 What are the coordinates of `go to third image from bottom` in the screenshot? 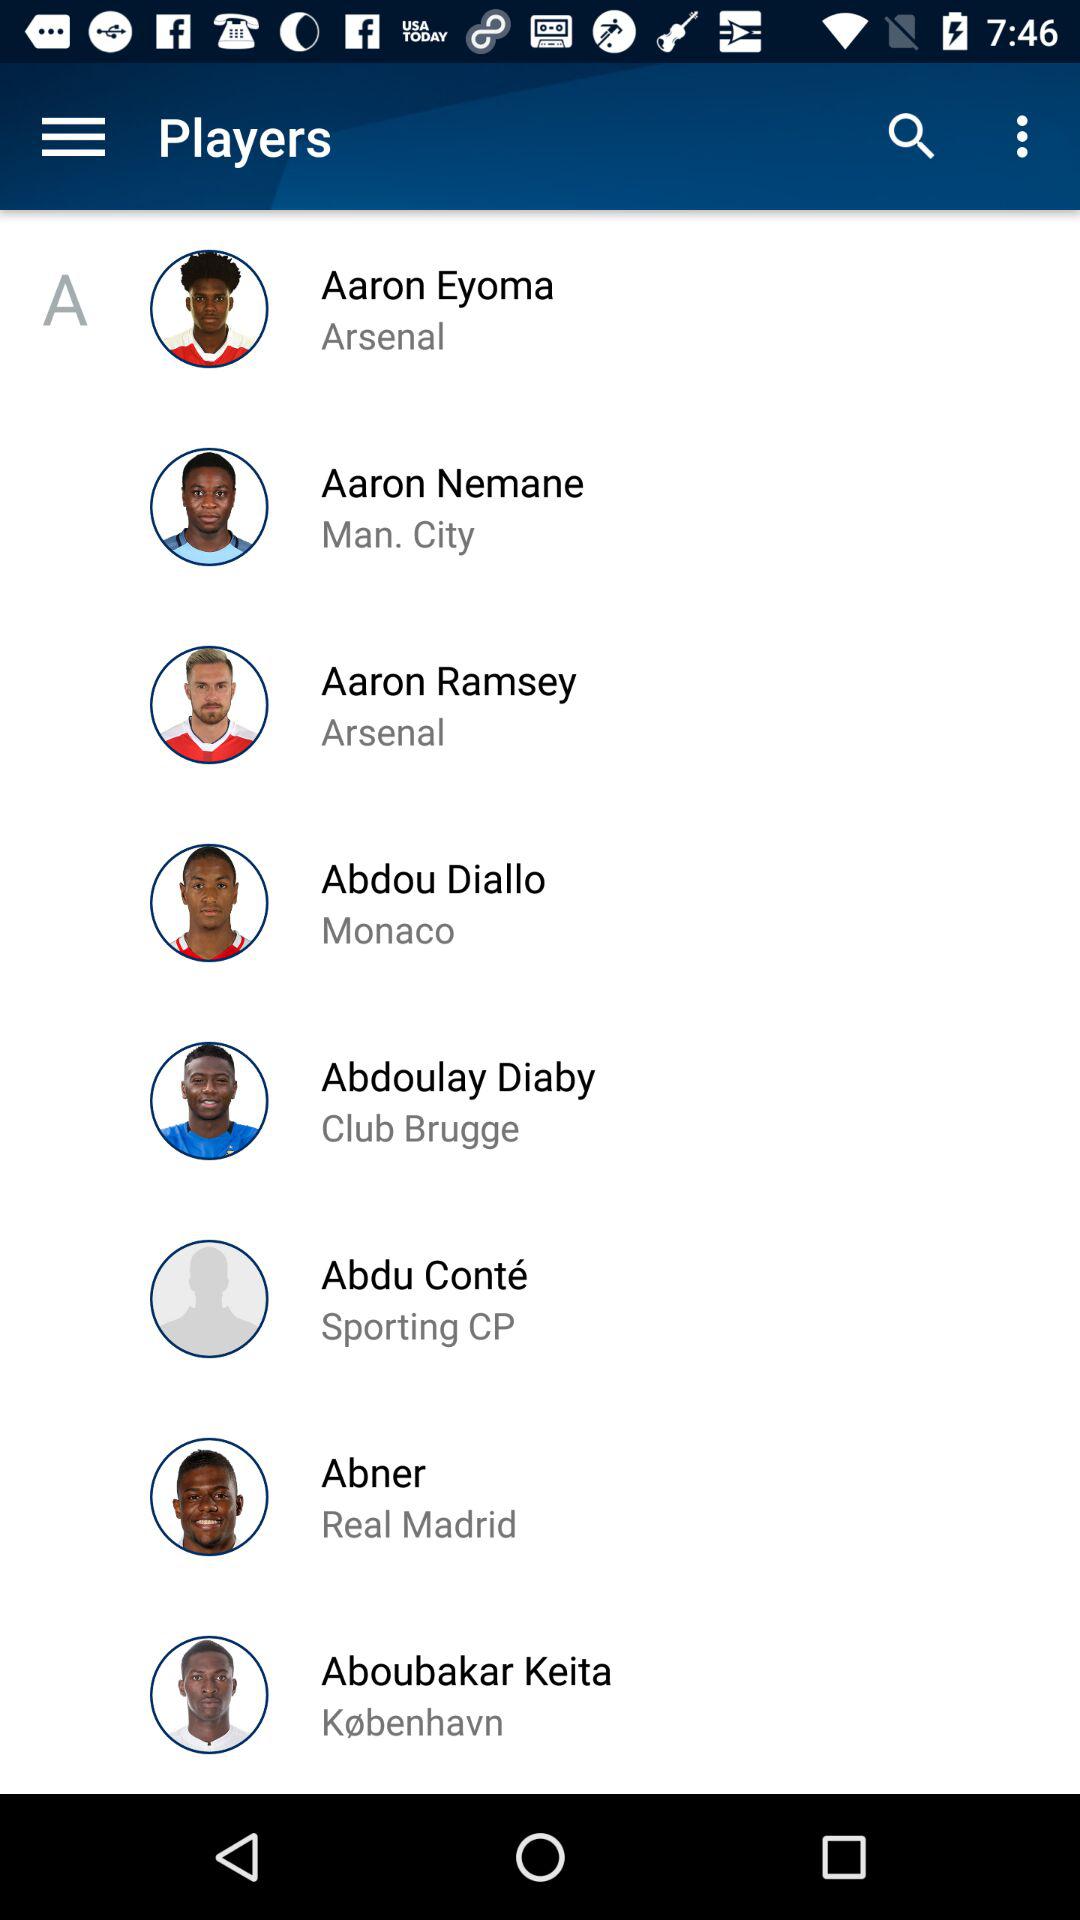 It's located at (209, 1298).